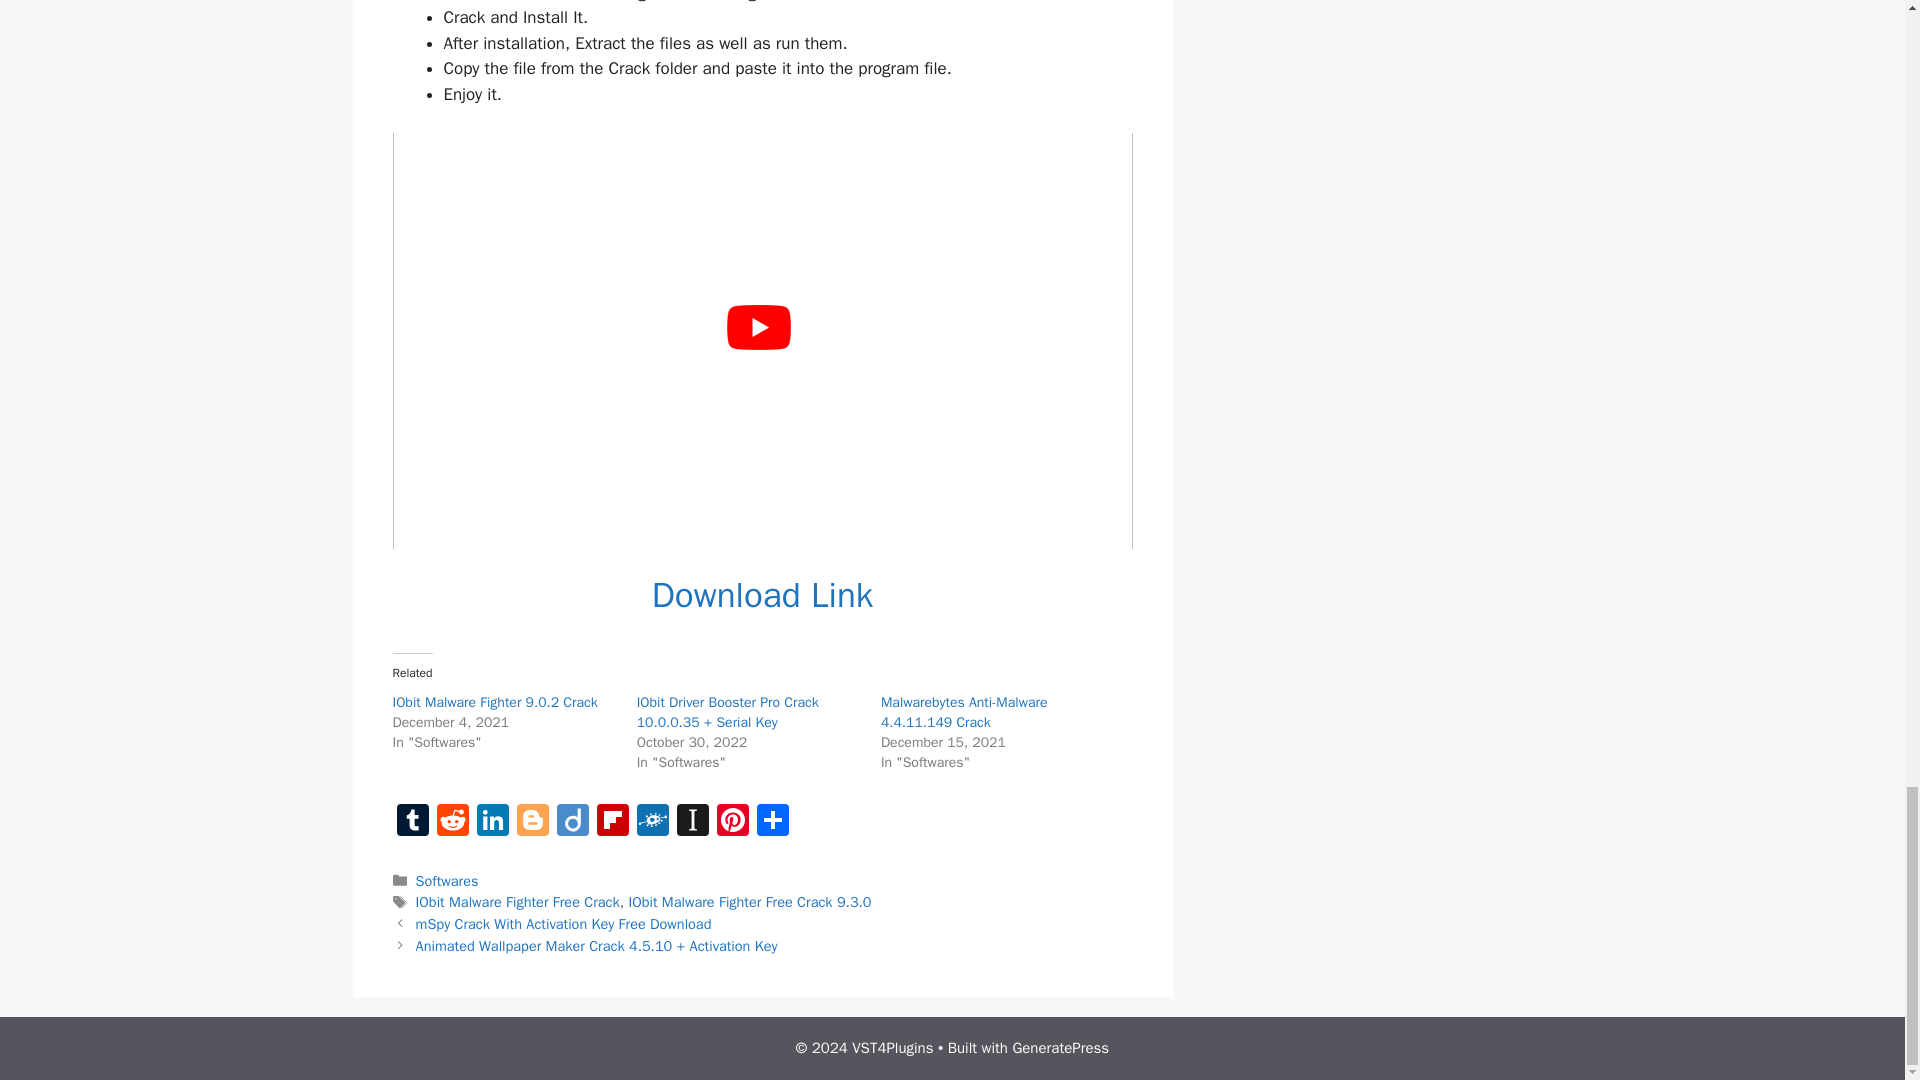 The width and height of the screenshot is (1920, 1080). Describe the element at coordinates (494, 702) in the screenshot. I see `IObit Malware Fighter 9.0.2 Crack` at that location.